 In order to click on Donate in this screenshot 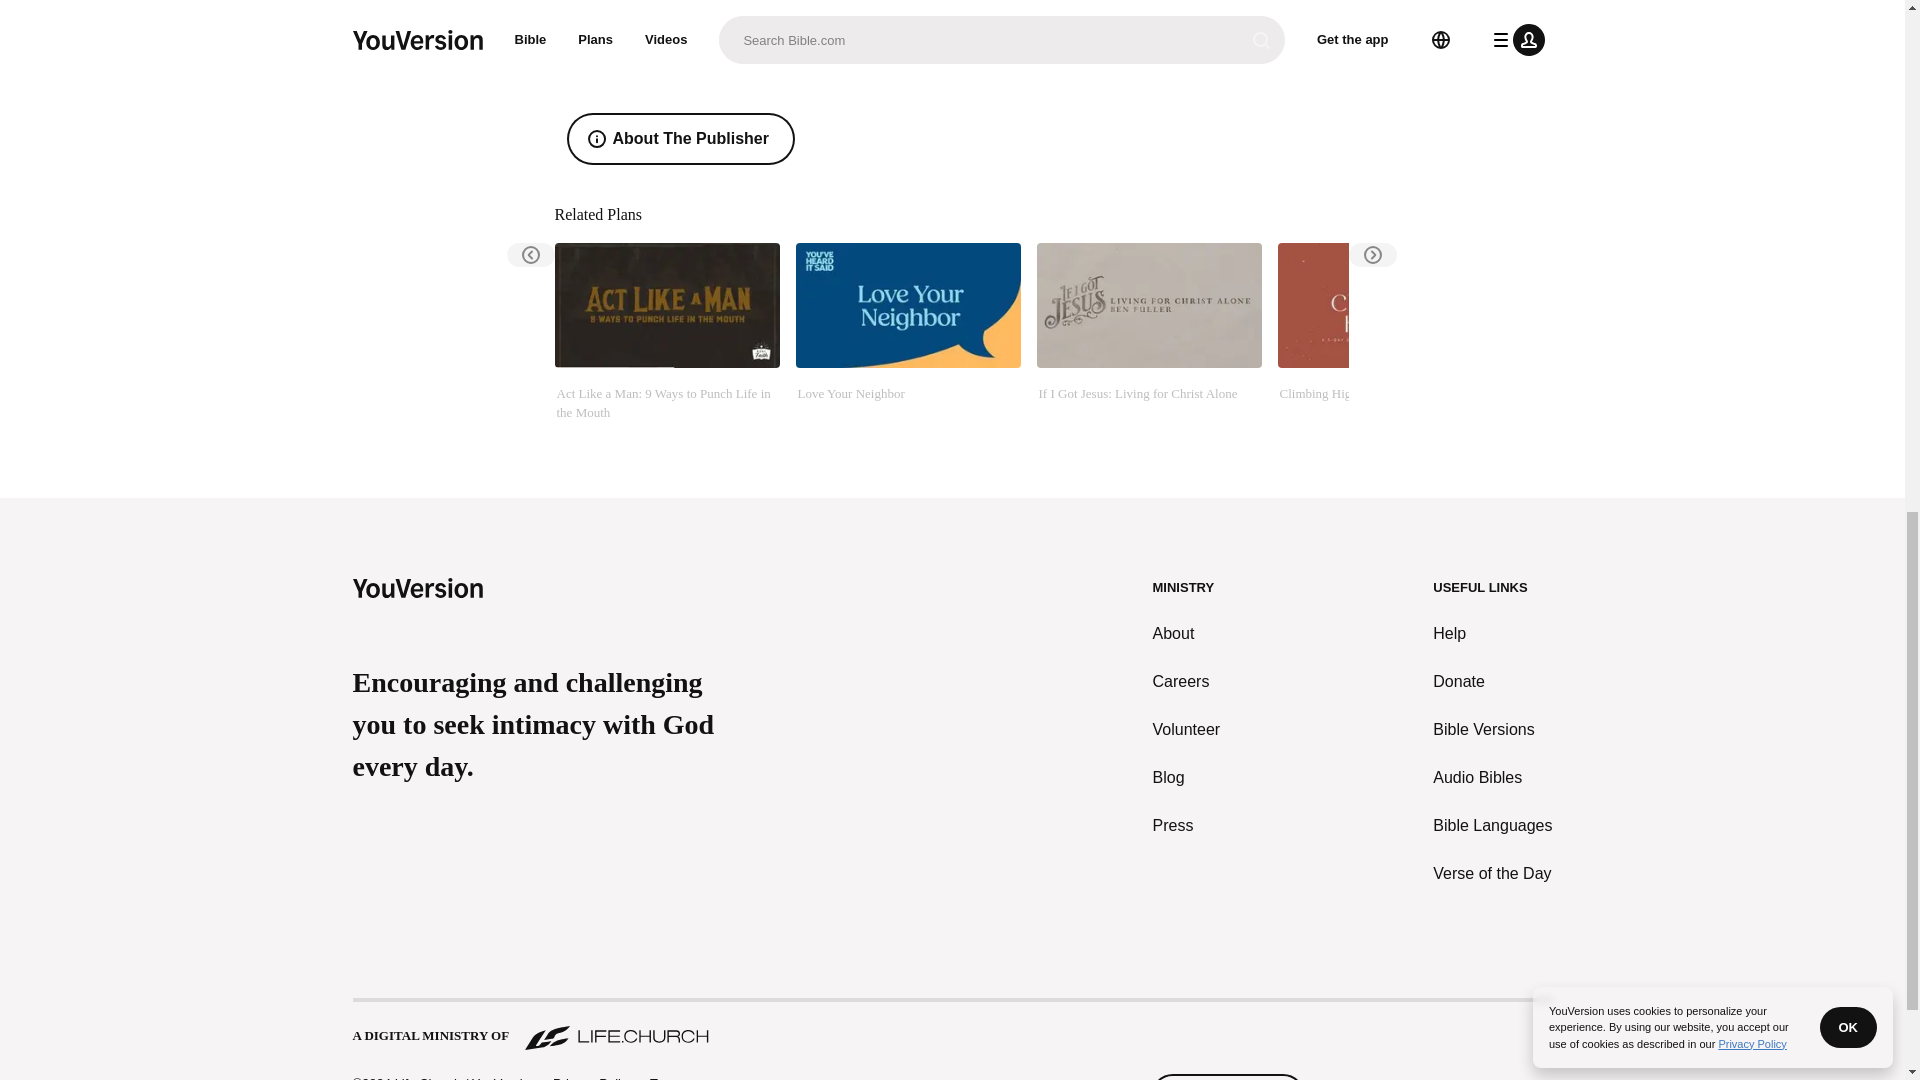, I will do `click(1492, 682)`.